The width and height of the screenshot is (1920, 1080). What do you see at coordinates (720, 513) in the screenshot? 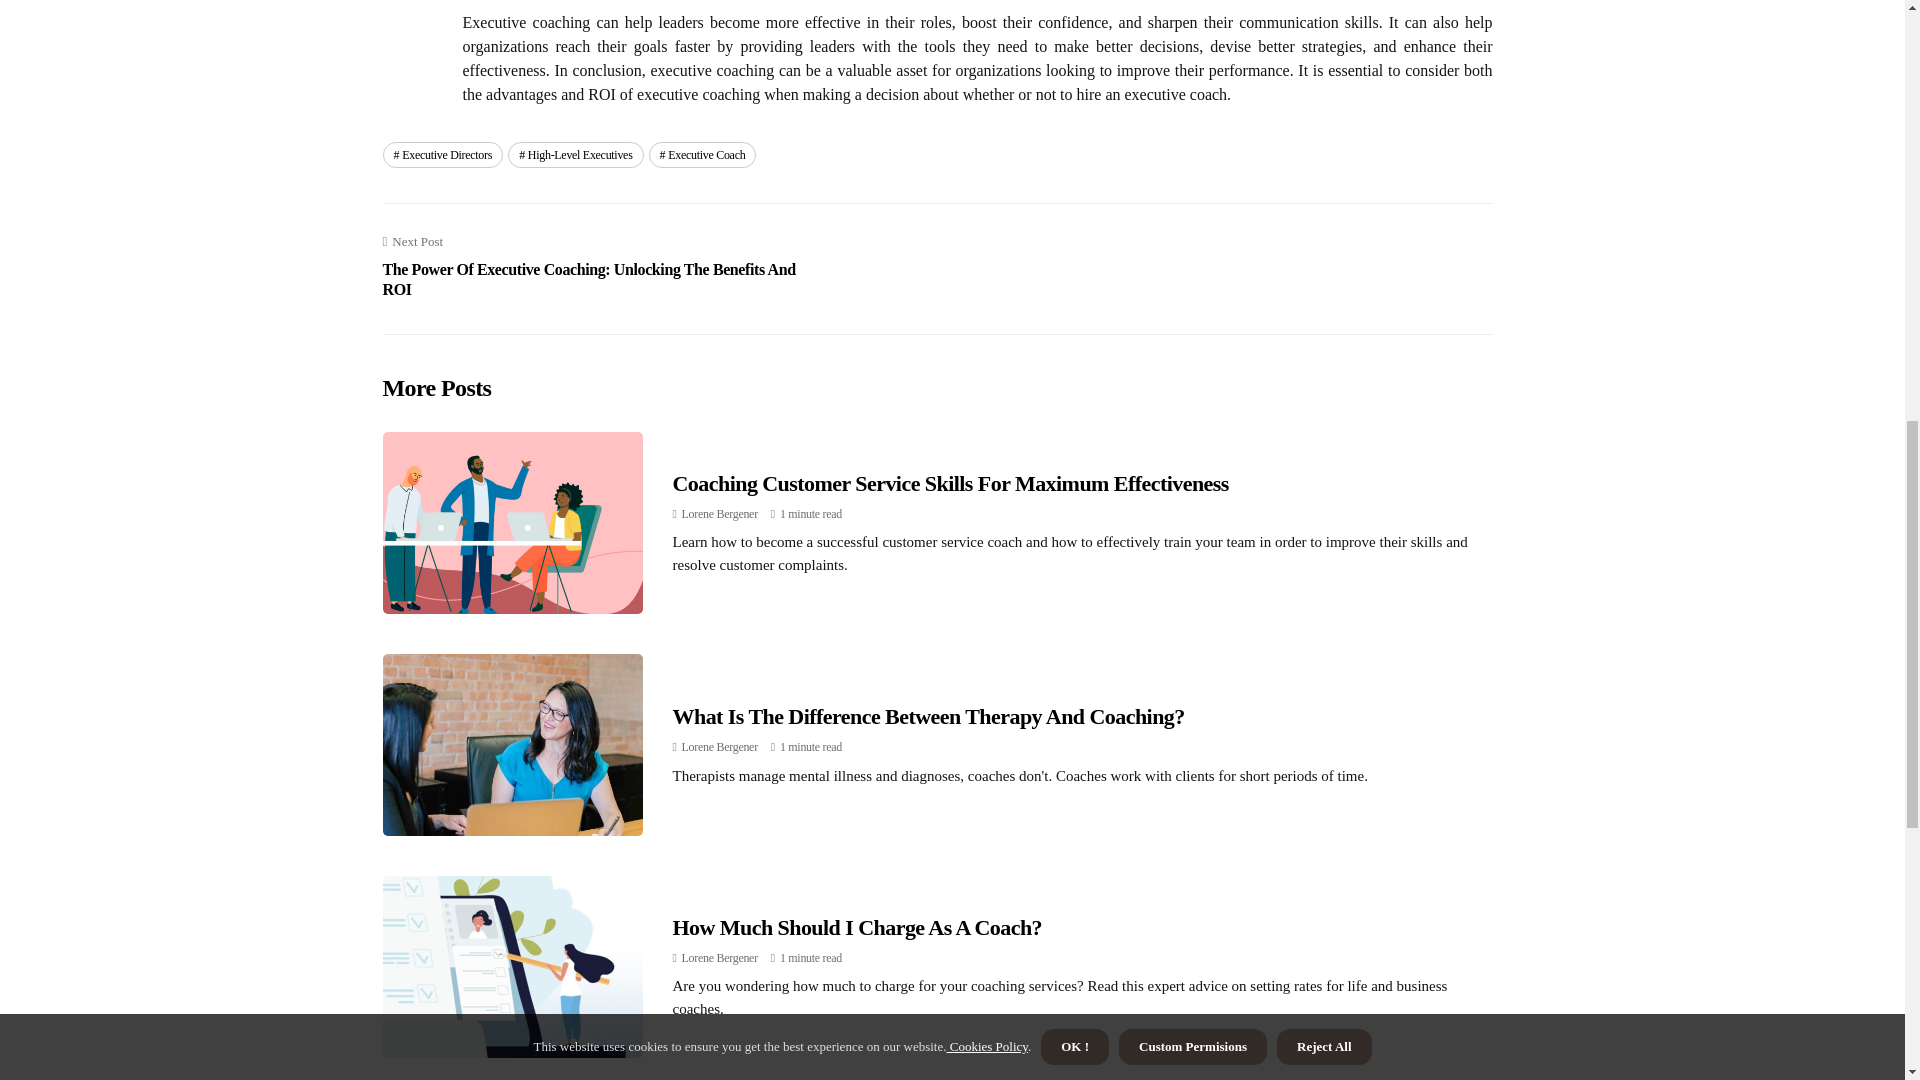
I see `Posts by Lorene Bergener` at bounding box center [720, 513].